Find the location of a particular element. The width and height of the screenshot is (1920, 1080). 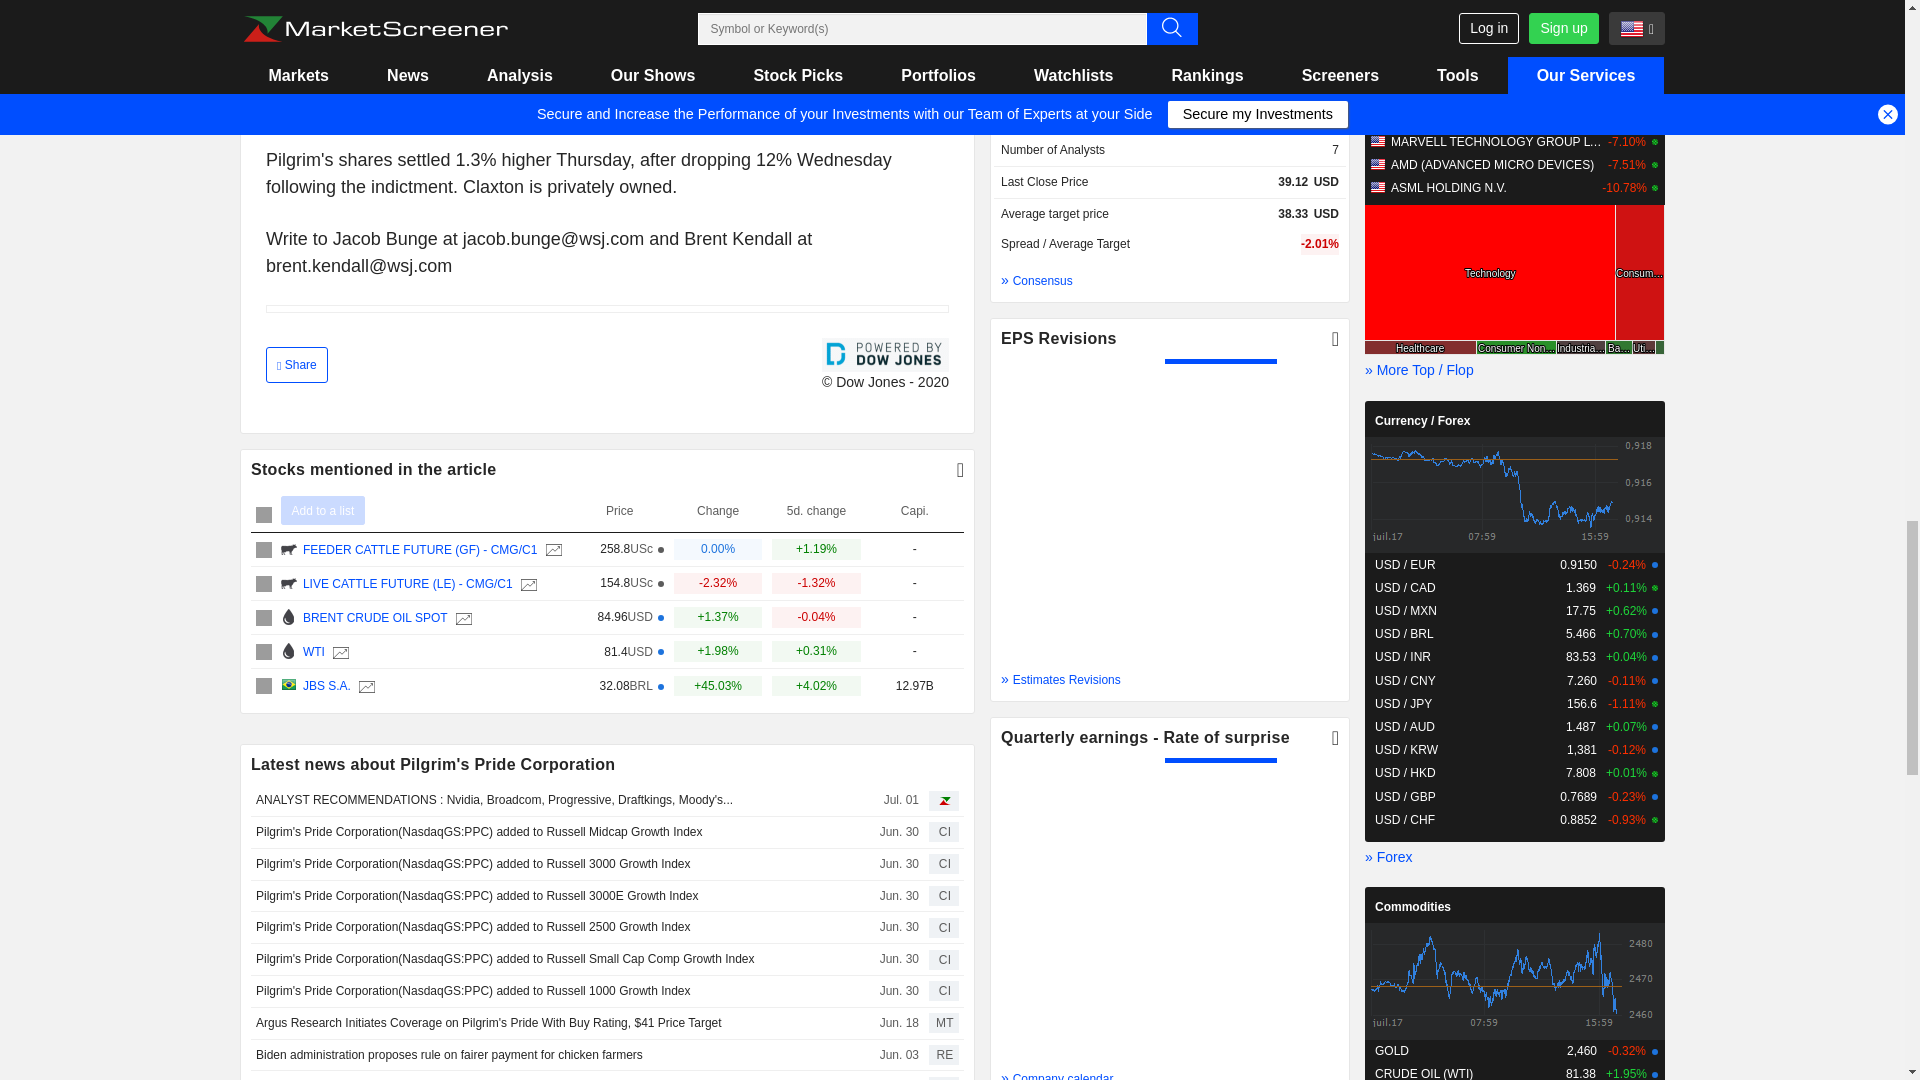

on is located at coordinates (264, 550).